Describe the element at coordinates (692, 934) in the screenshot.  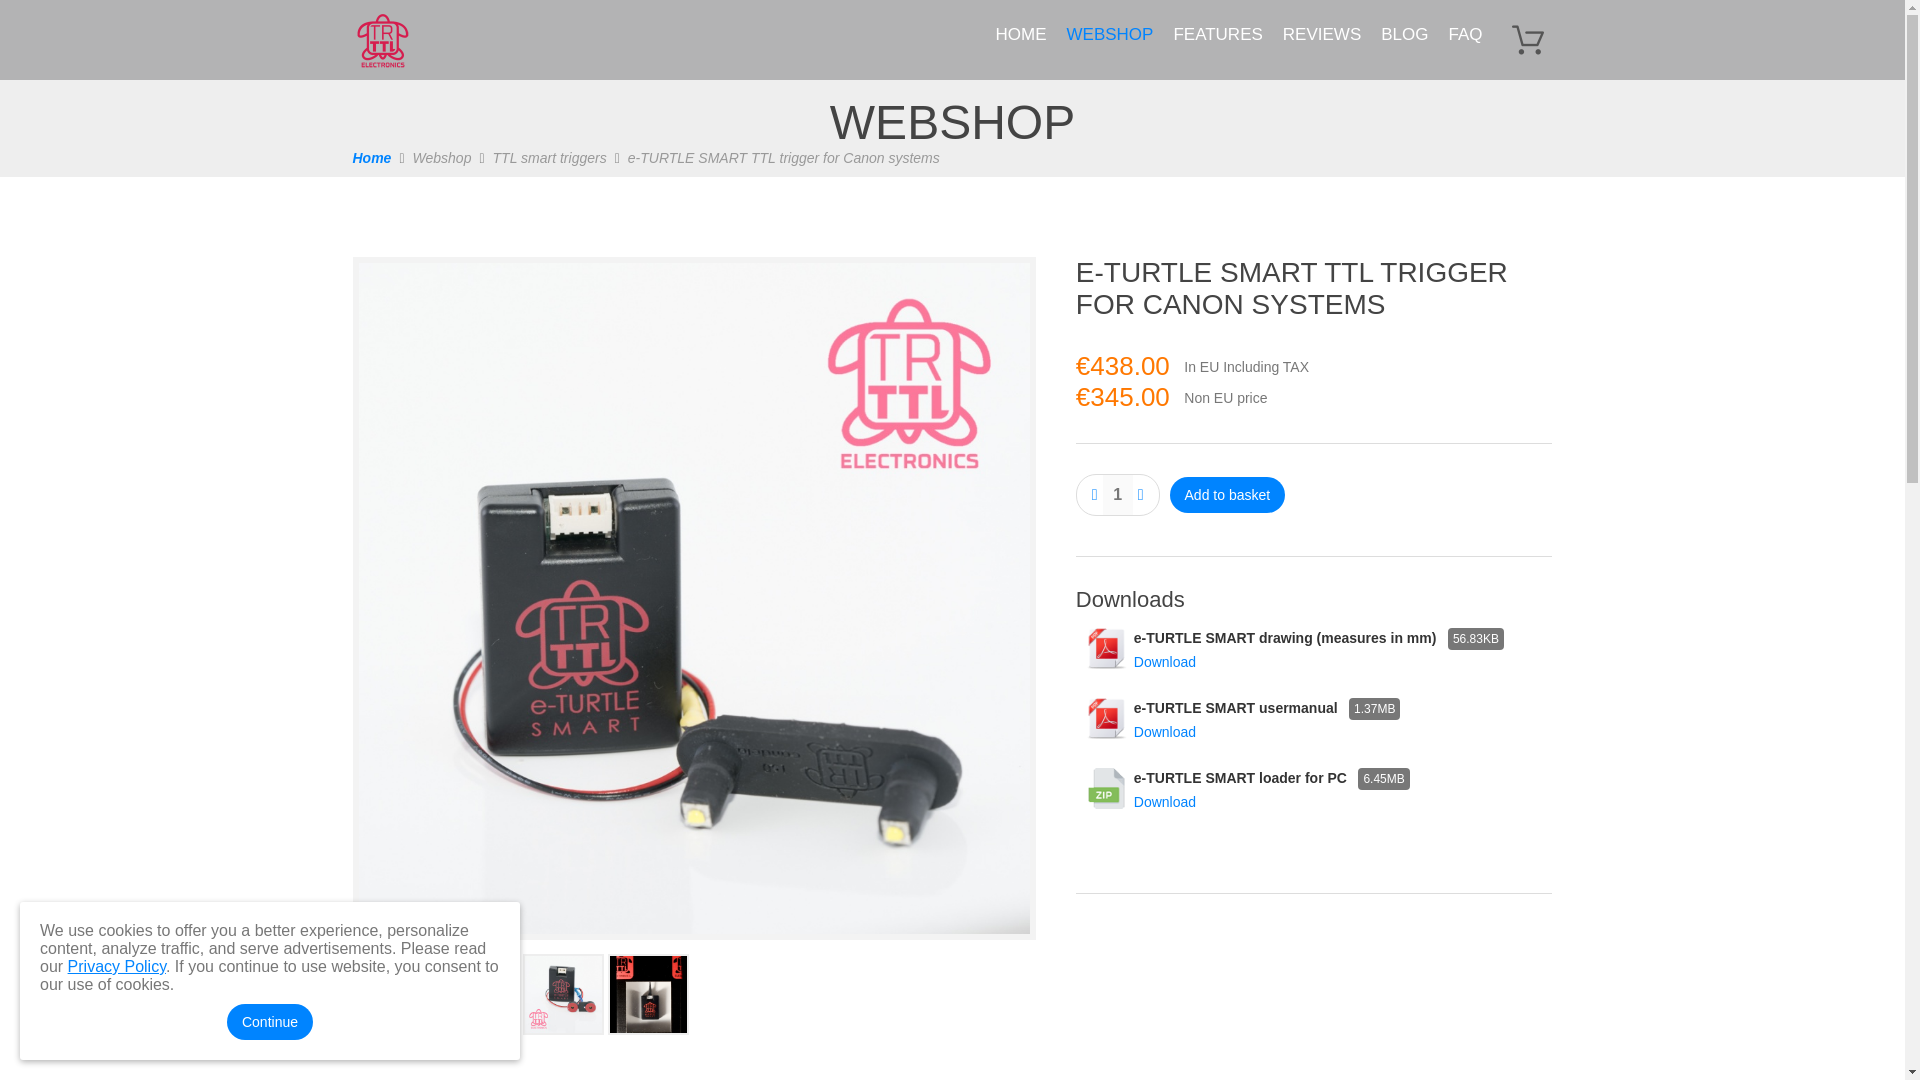
I see `REVIEWS` at that location.